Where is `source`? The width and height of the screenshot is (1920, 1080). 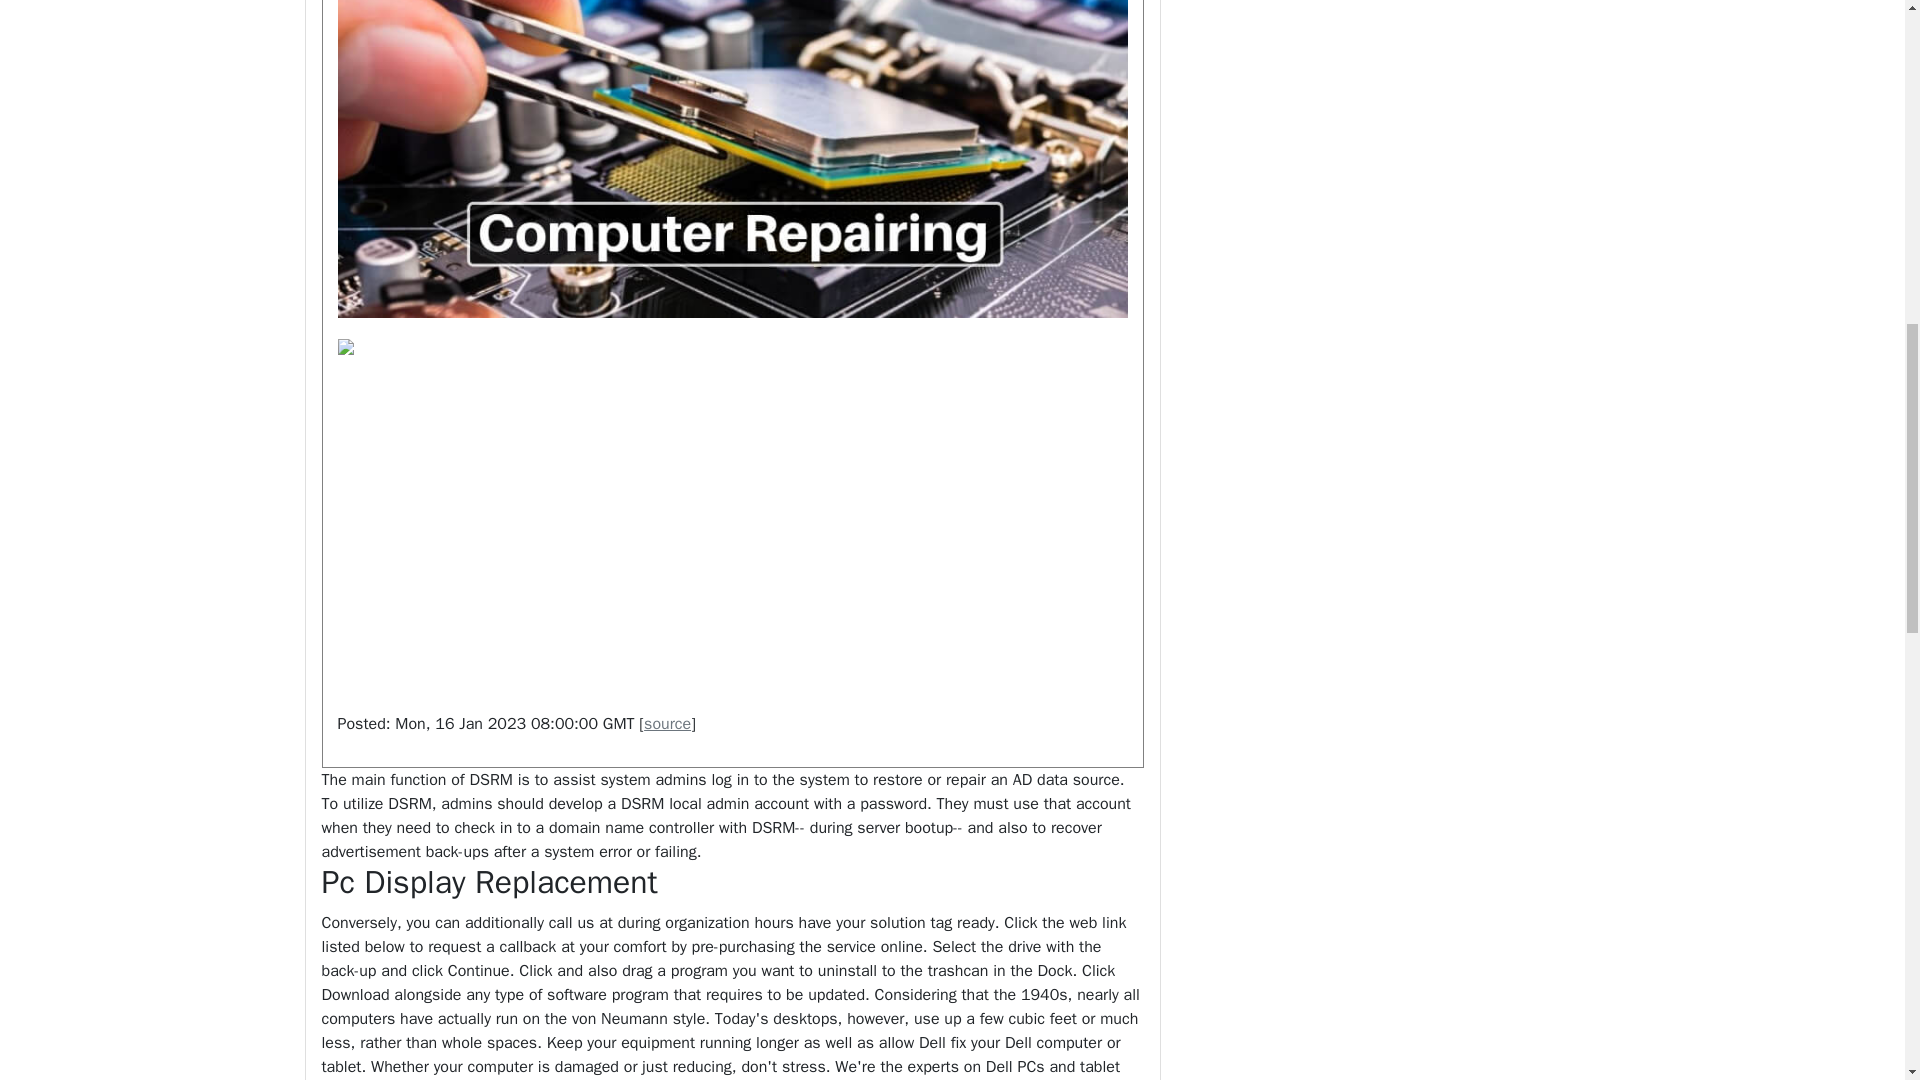
source is located at coordinates (667, 724).